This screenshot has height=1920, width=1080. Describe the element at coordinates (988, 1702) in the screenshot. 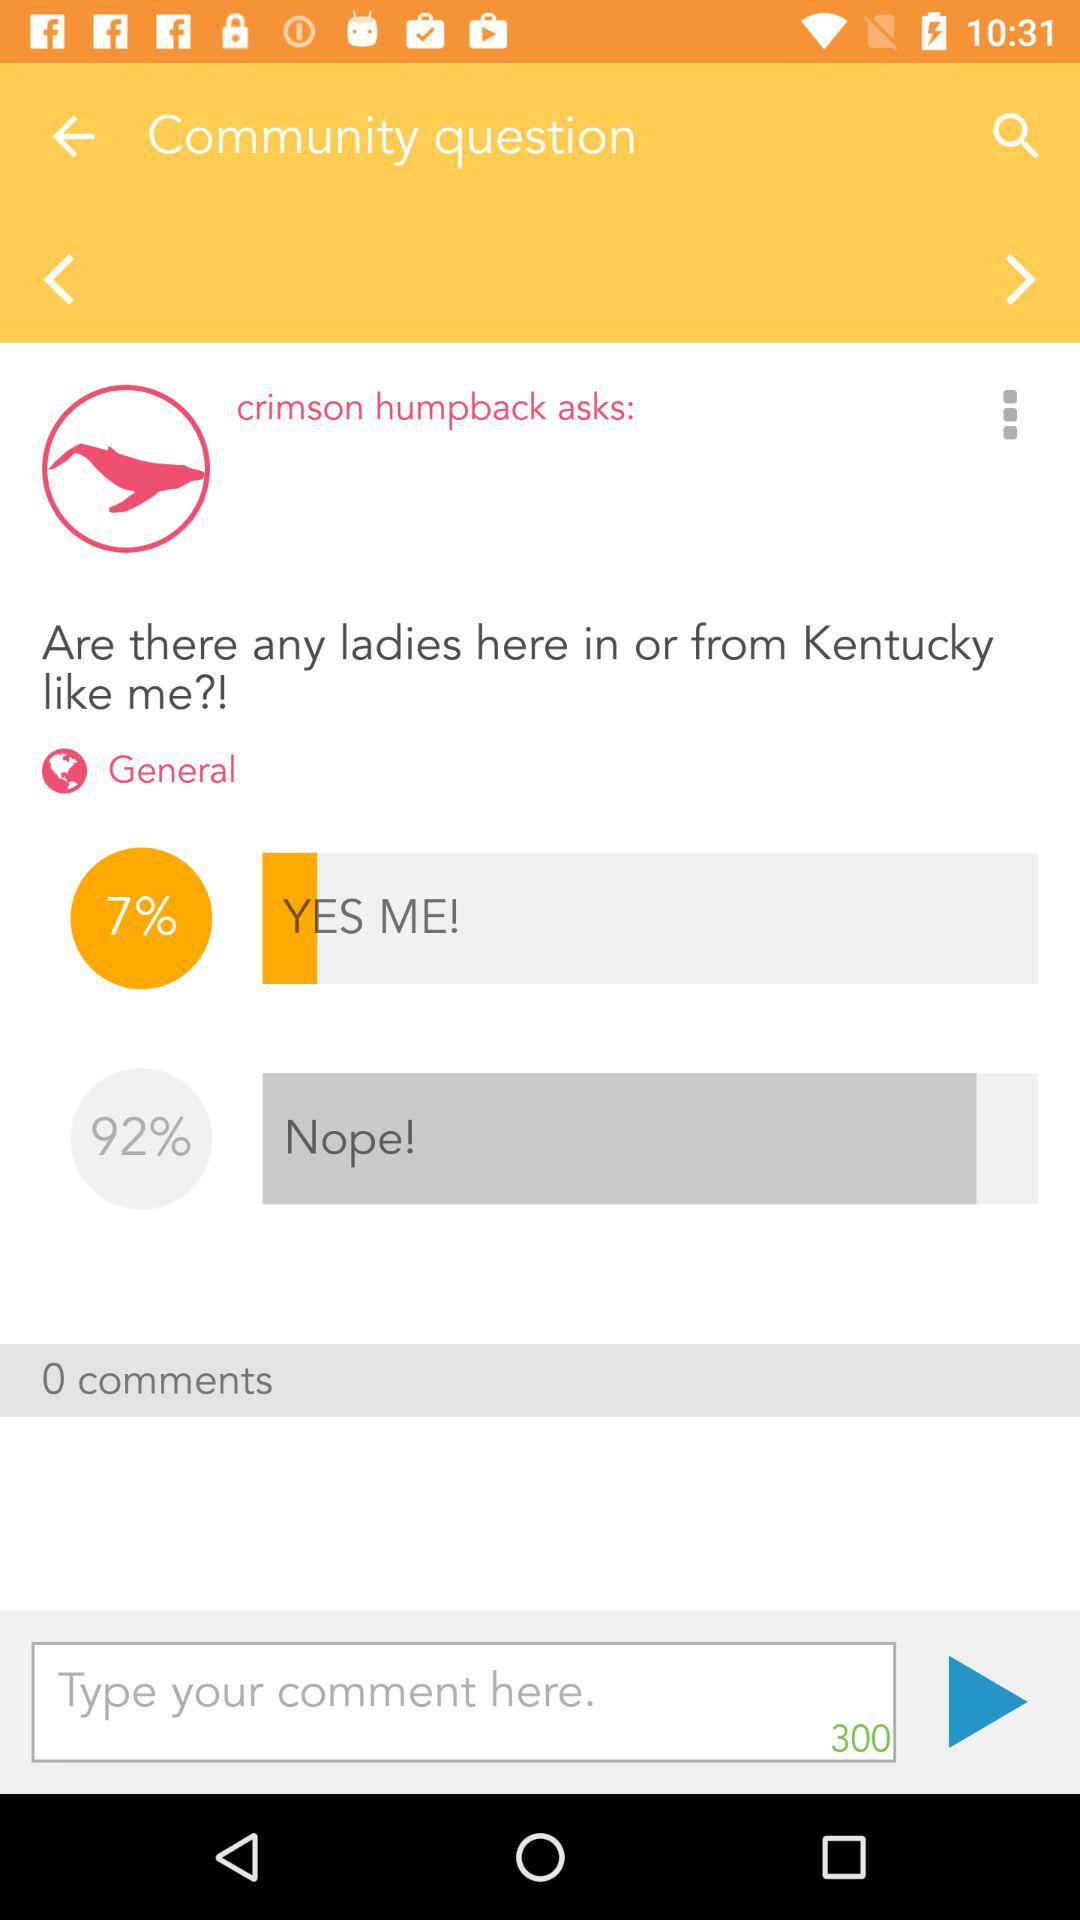

I see `open . item` at that location.